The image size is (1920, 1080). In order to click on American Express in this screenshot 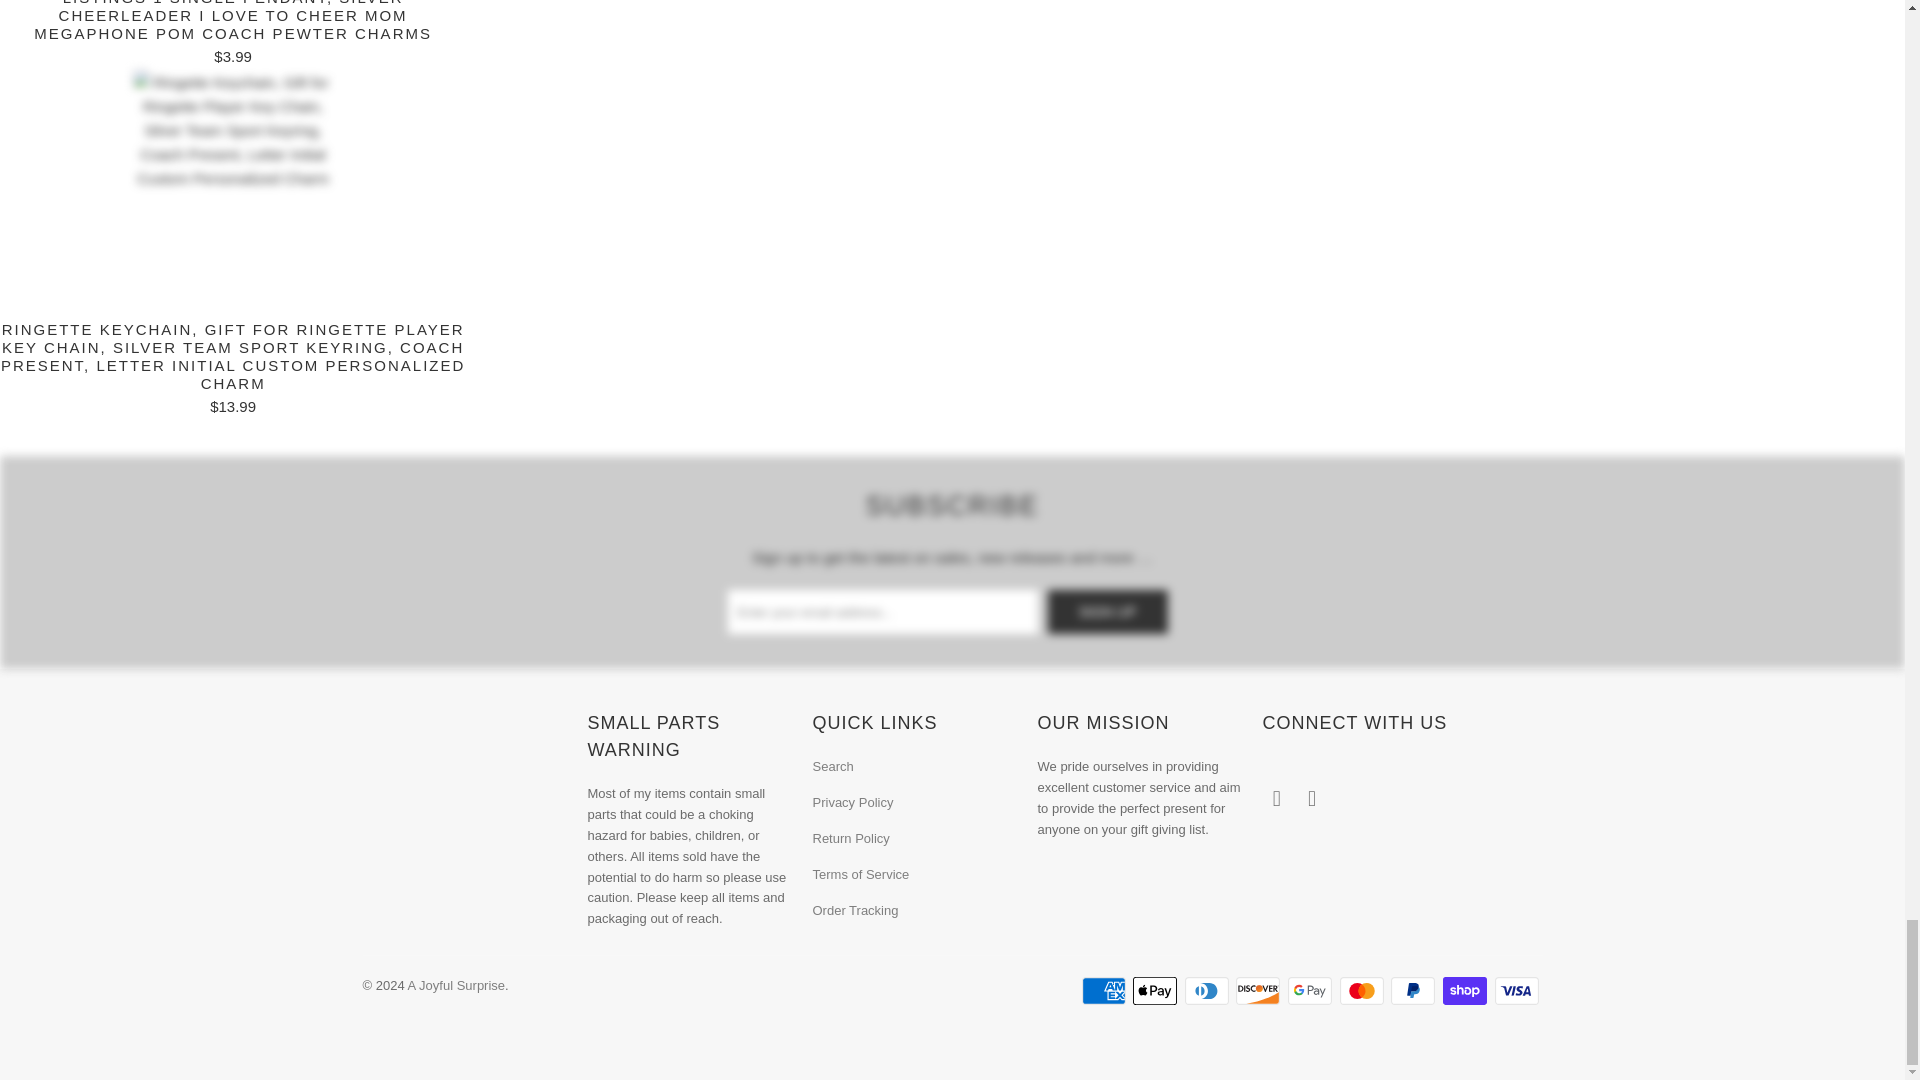, I will do `click(1106, 990)`.